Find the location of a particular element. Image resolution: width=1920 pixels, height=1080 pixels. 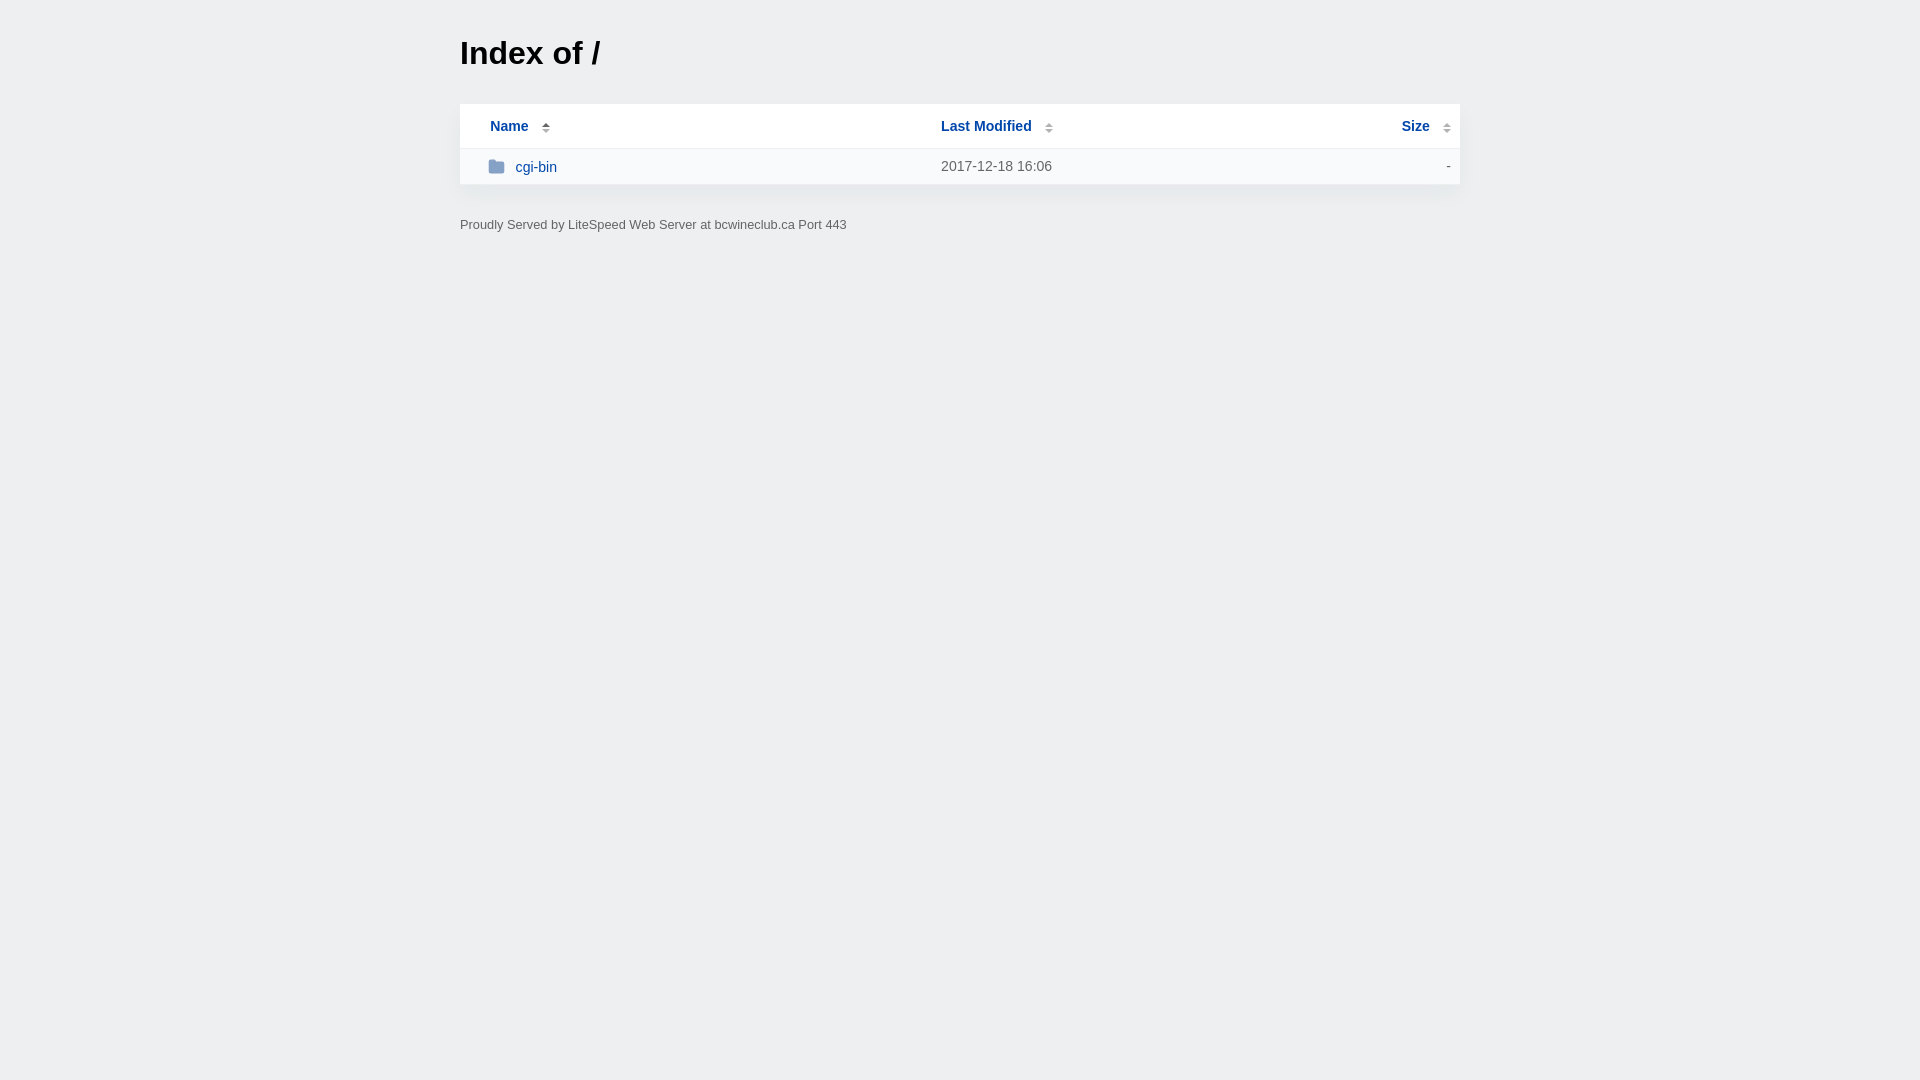

Size is located at coordinates (1426, 126).